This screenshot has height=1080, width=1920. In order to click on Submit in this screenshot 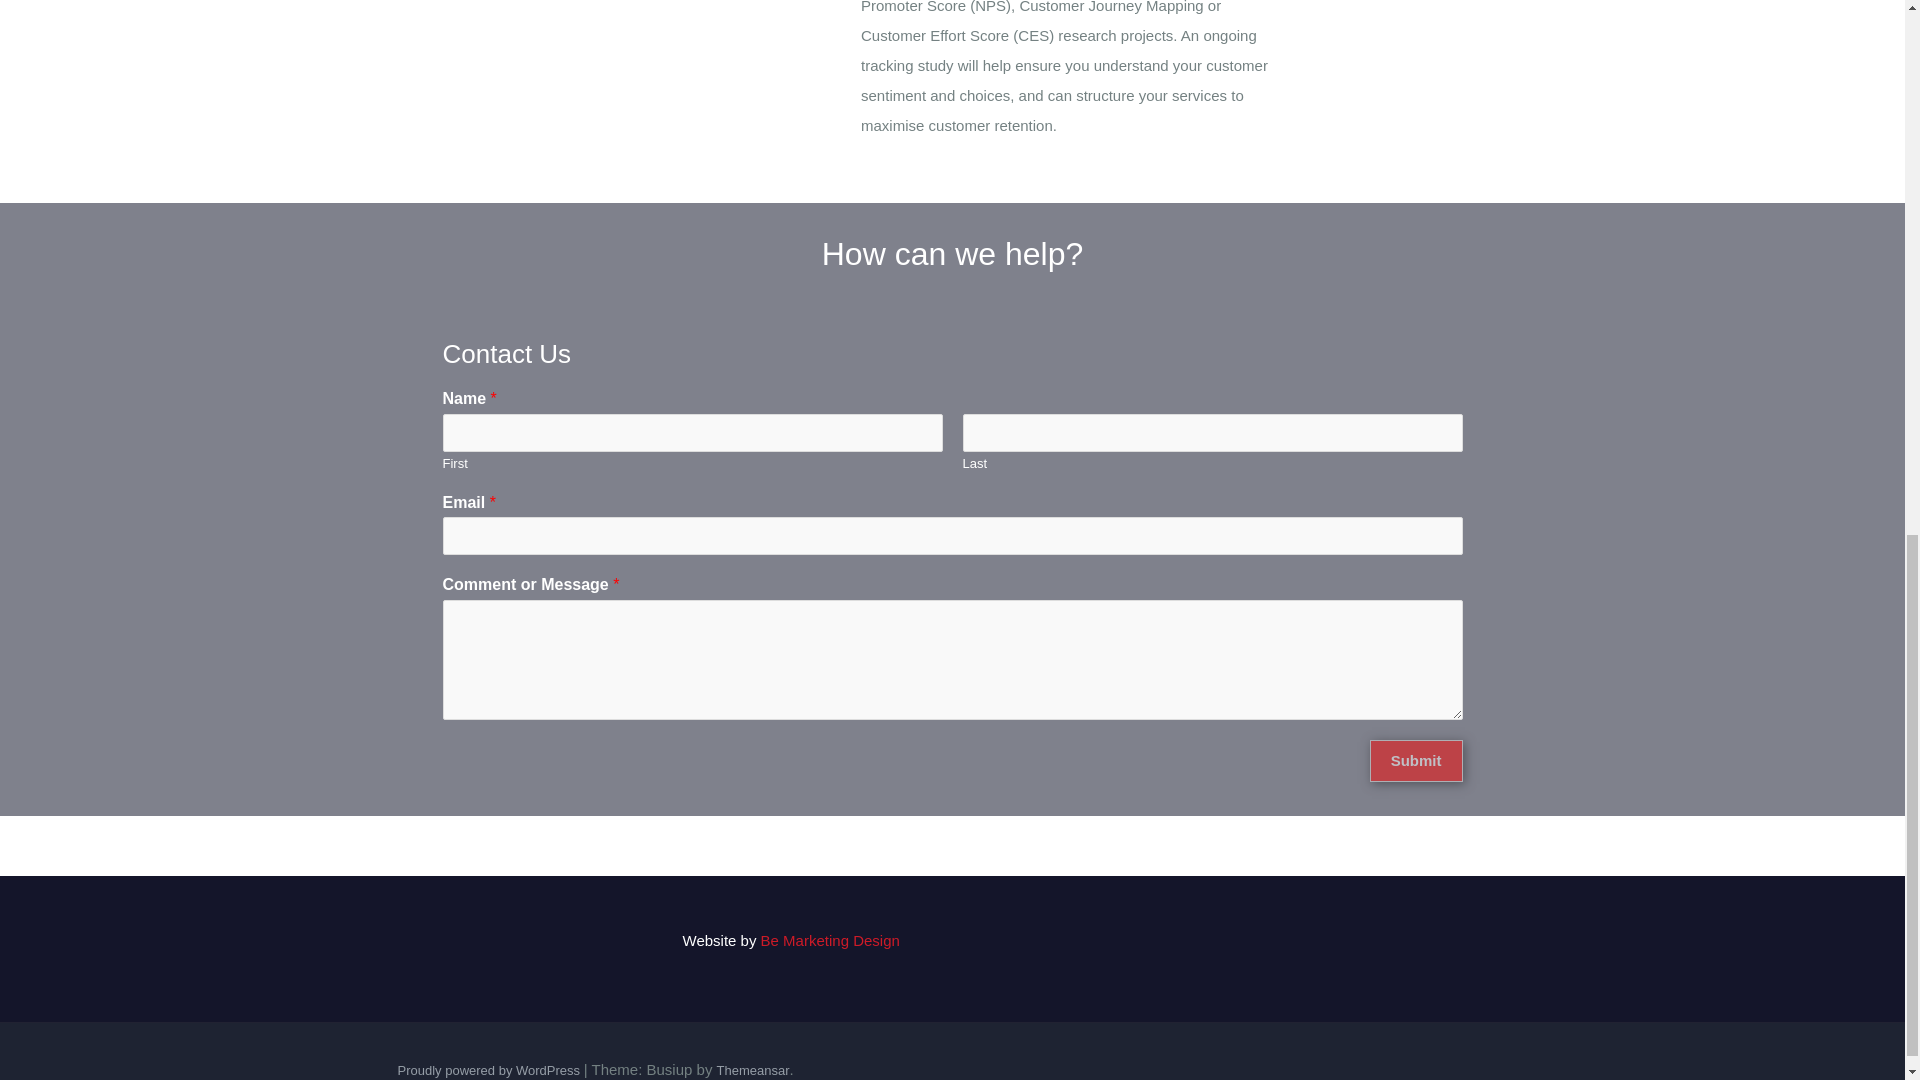, I will do `click(1416, 760)`.